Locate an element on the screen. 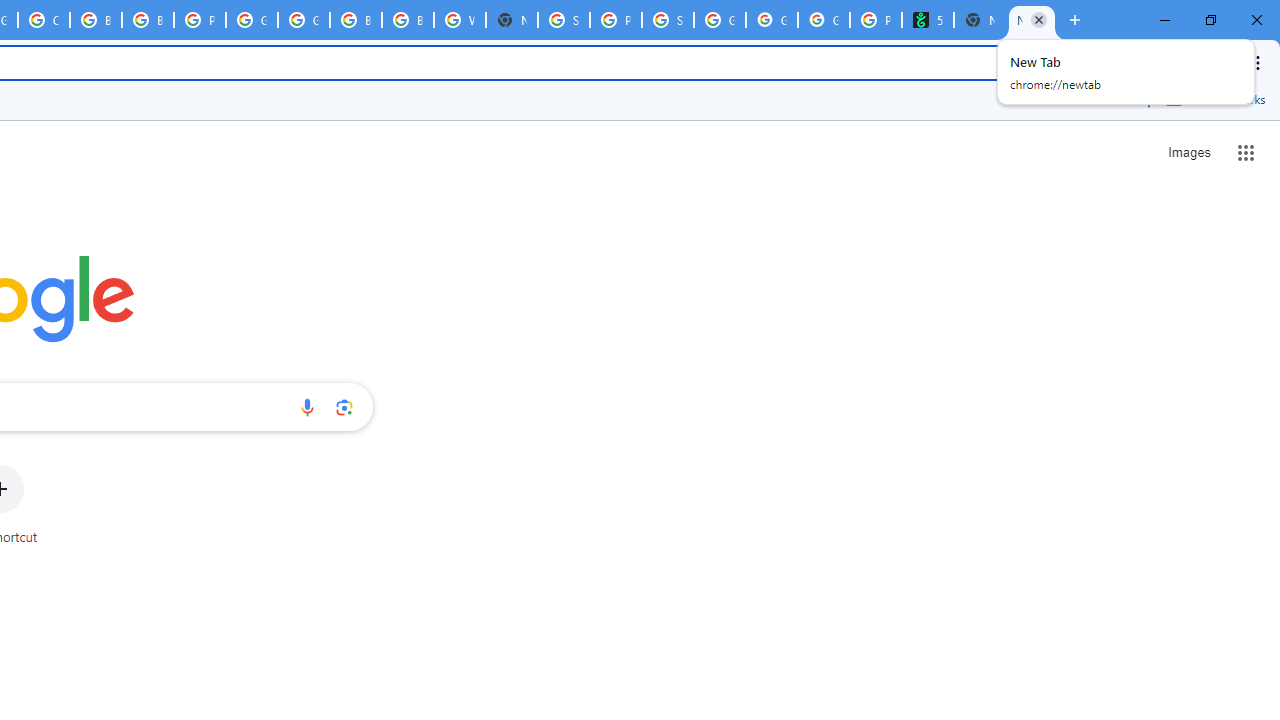  Browse Chrome as a guest - Computer - Google Chrome Help is located at coordinates (356, 20).